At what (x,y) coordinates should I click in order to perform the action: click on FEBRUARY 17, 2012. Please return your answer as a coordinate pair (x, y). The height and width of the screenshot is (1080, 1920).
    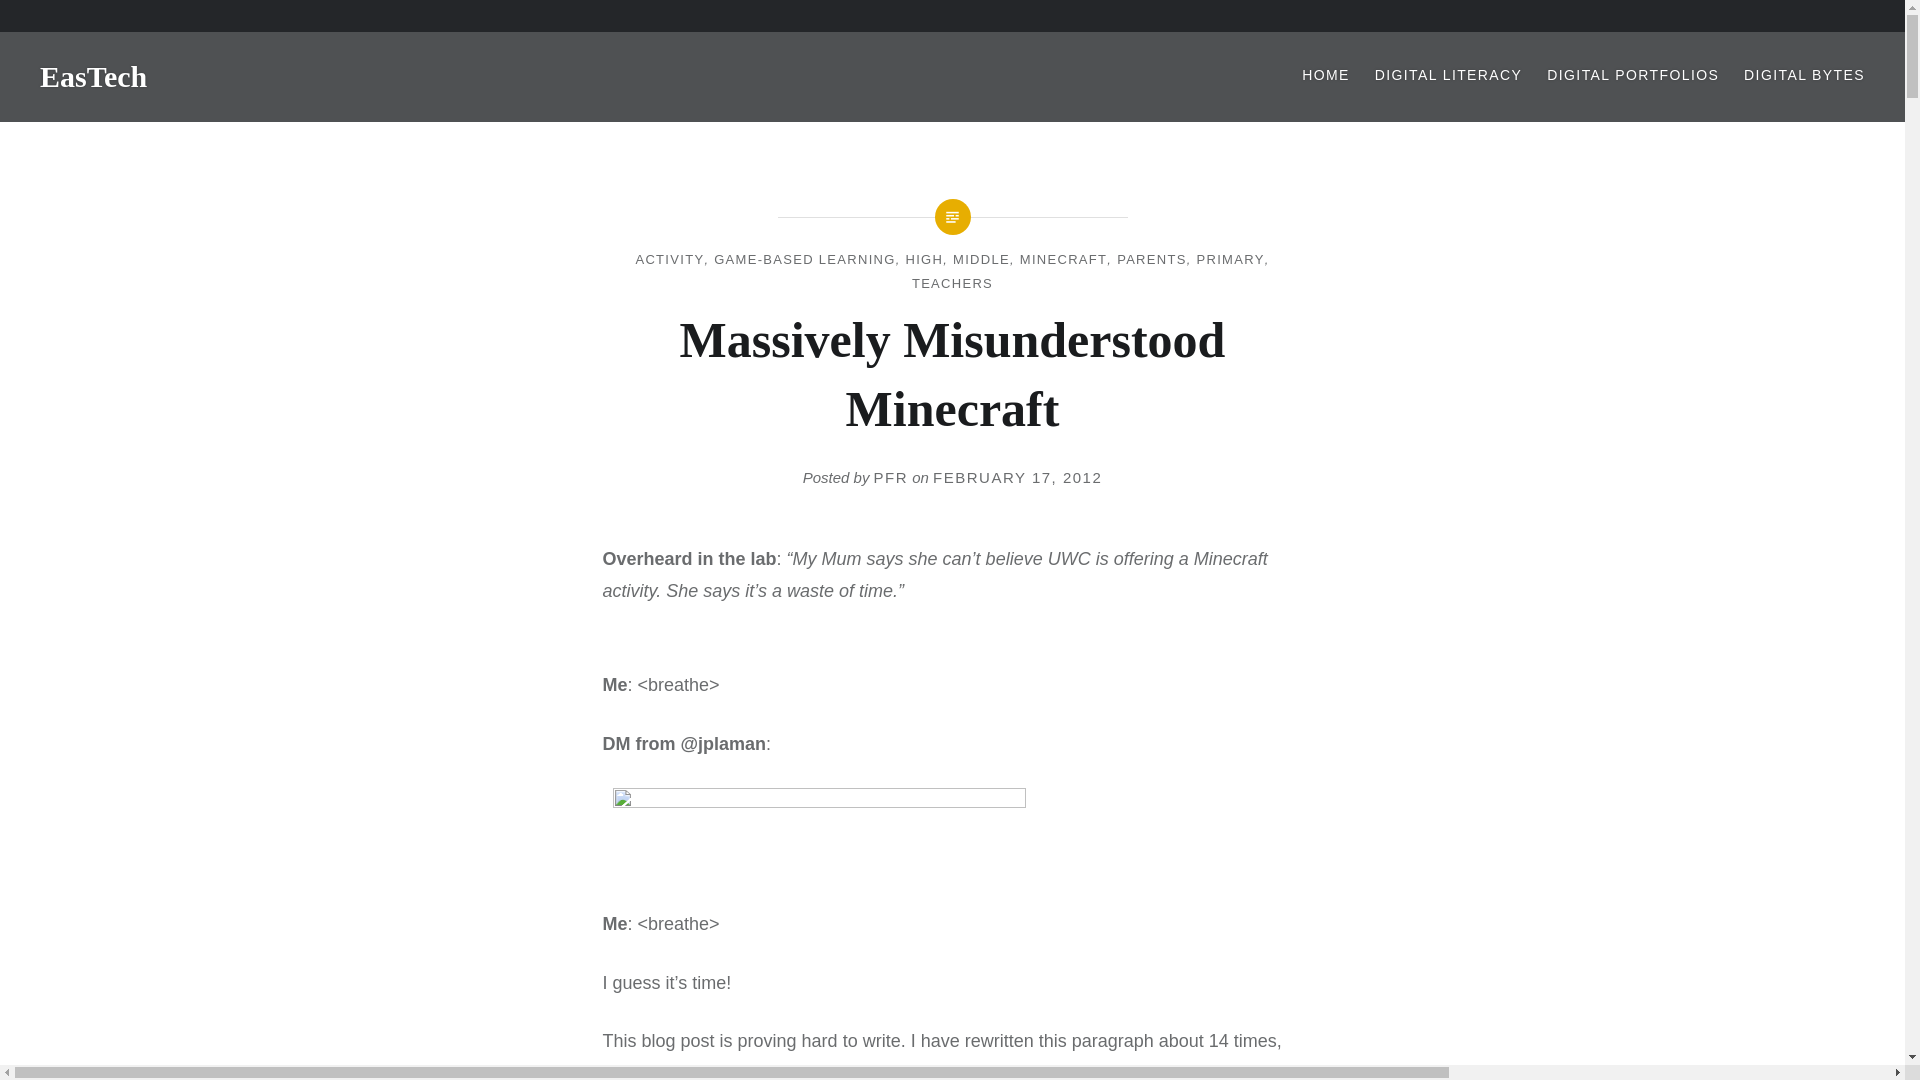
    Looking at the image, I should click on (1018, 477).